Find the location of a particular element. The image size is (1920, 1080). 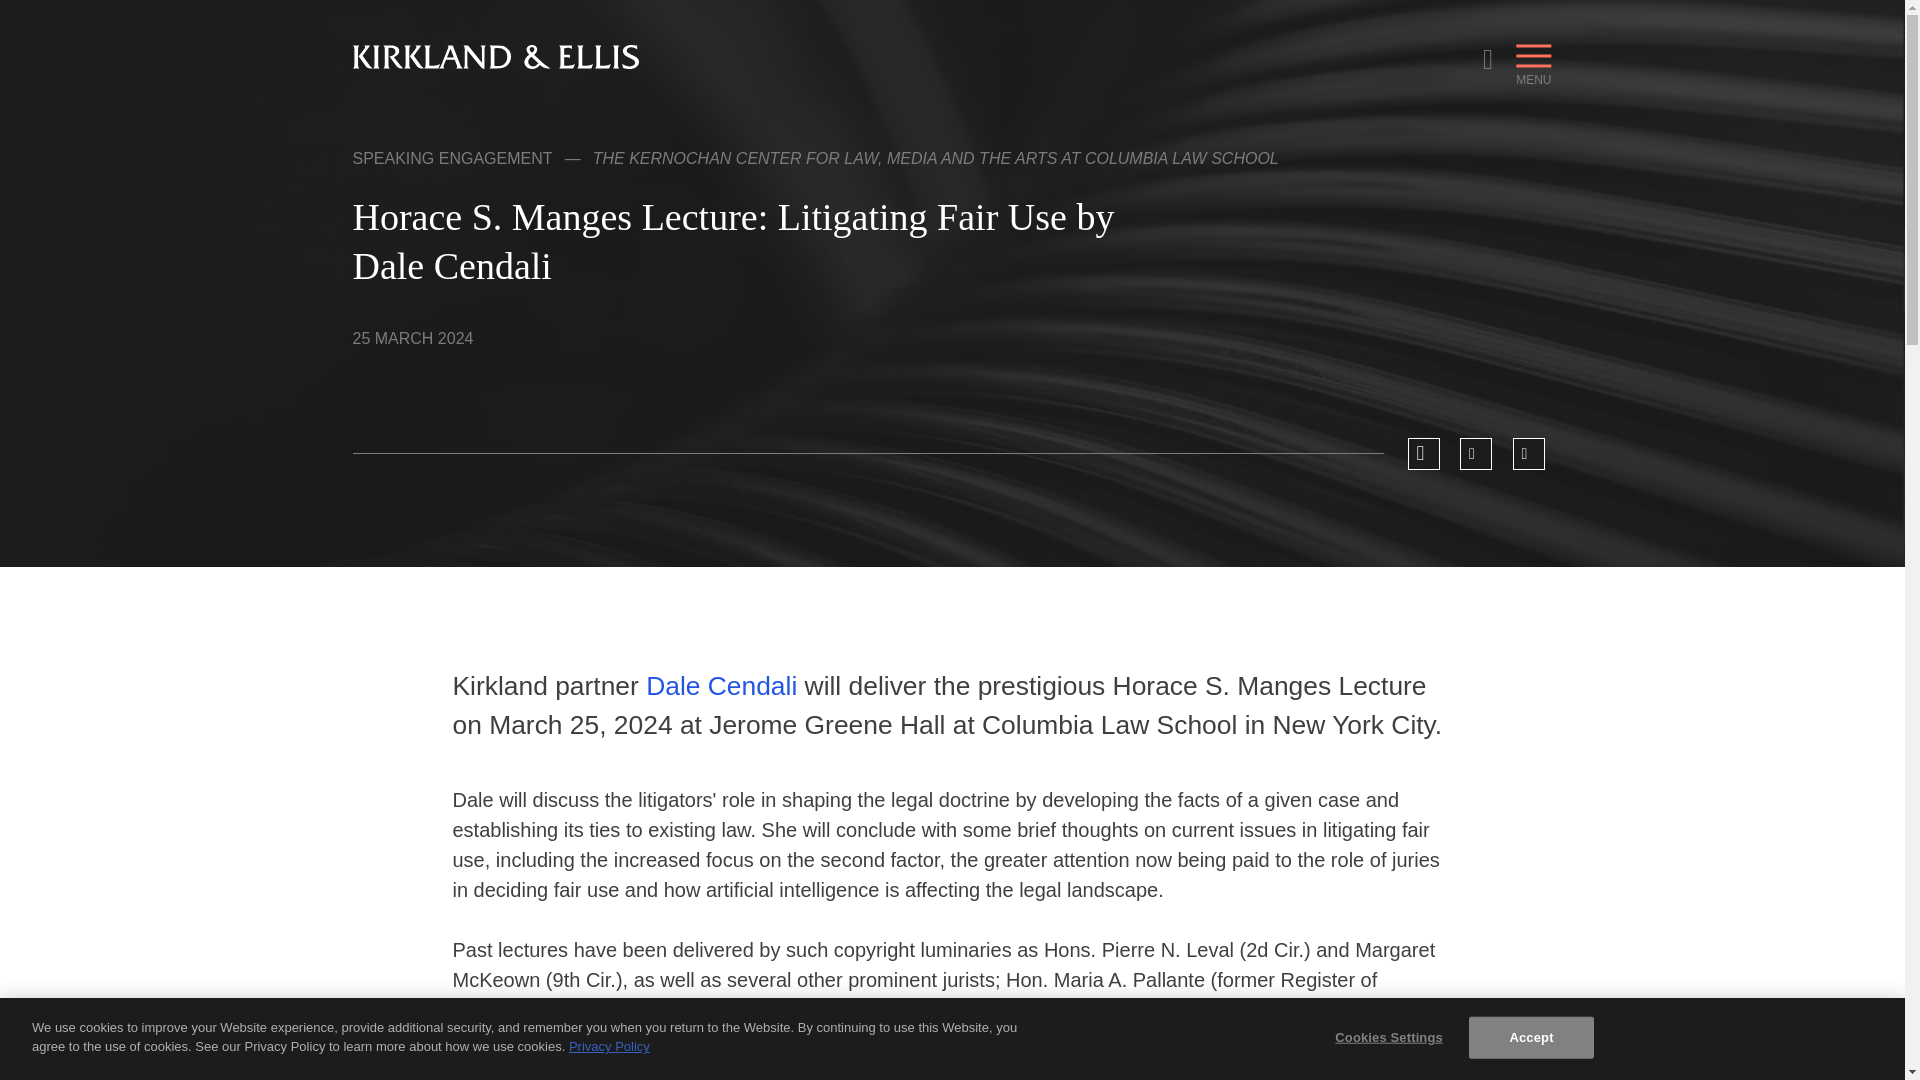

Dale Cendali is located at coordinates (724, 685).